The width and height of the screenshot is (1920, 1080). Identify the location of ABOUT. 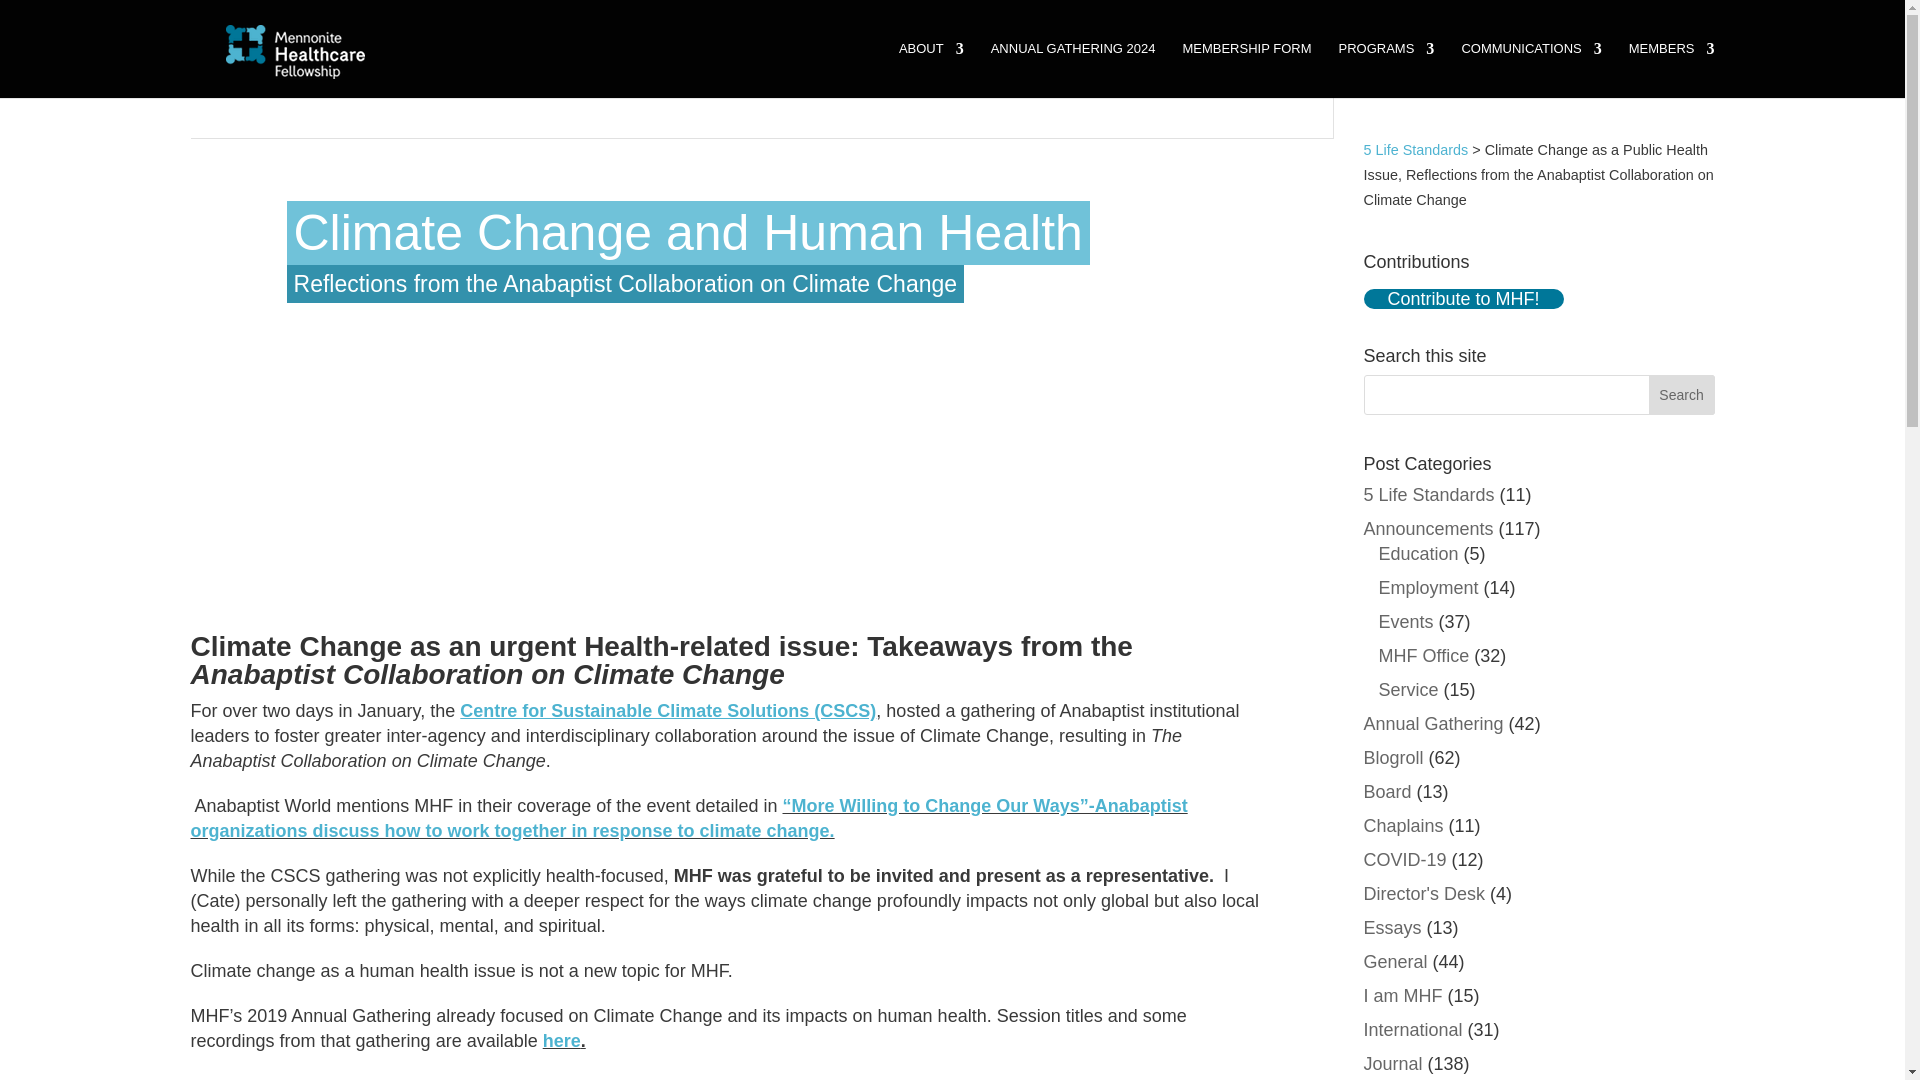
(930, 70).